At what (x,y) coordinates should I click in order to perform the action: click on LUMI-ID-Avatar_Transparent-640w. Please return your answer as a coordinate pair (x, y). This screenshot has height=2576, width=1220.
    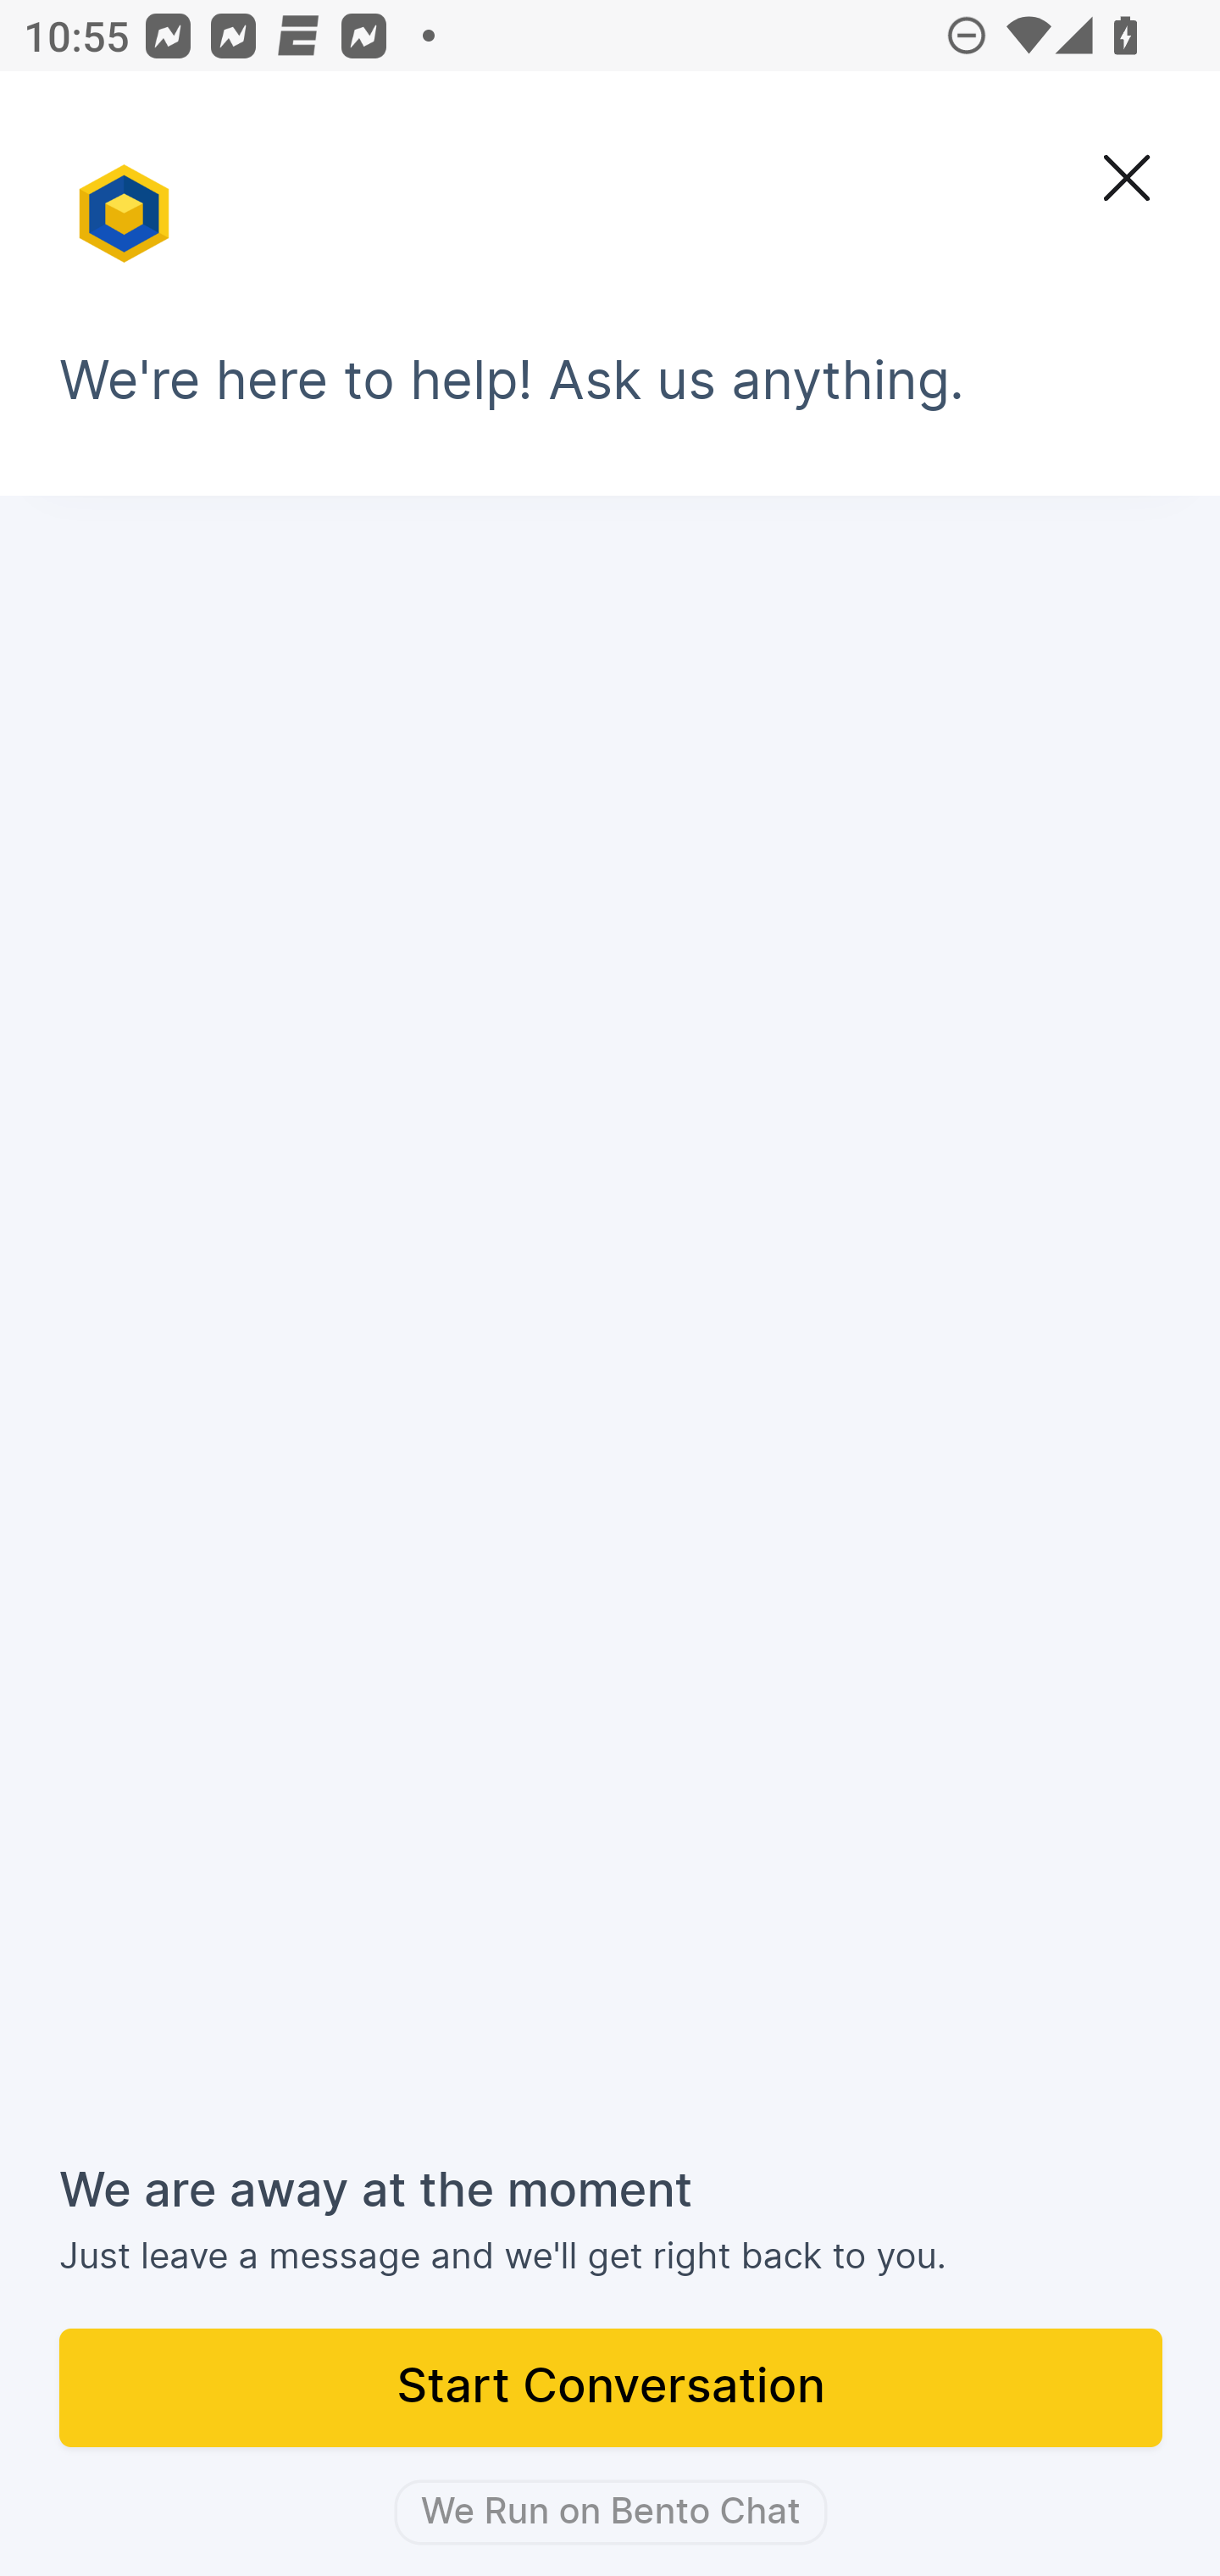
    Looking at the image, I should click on (127, 198).